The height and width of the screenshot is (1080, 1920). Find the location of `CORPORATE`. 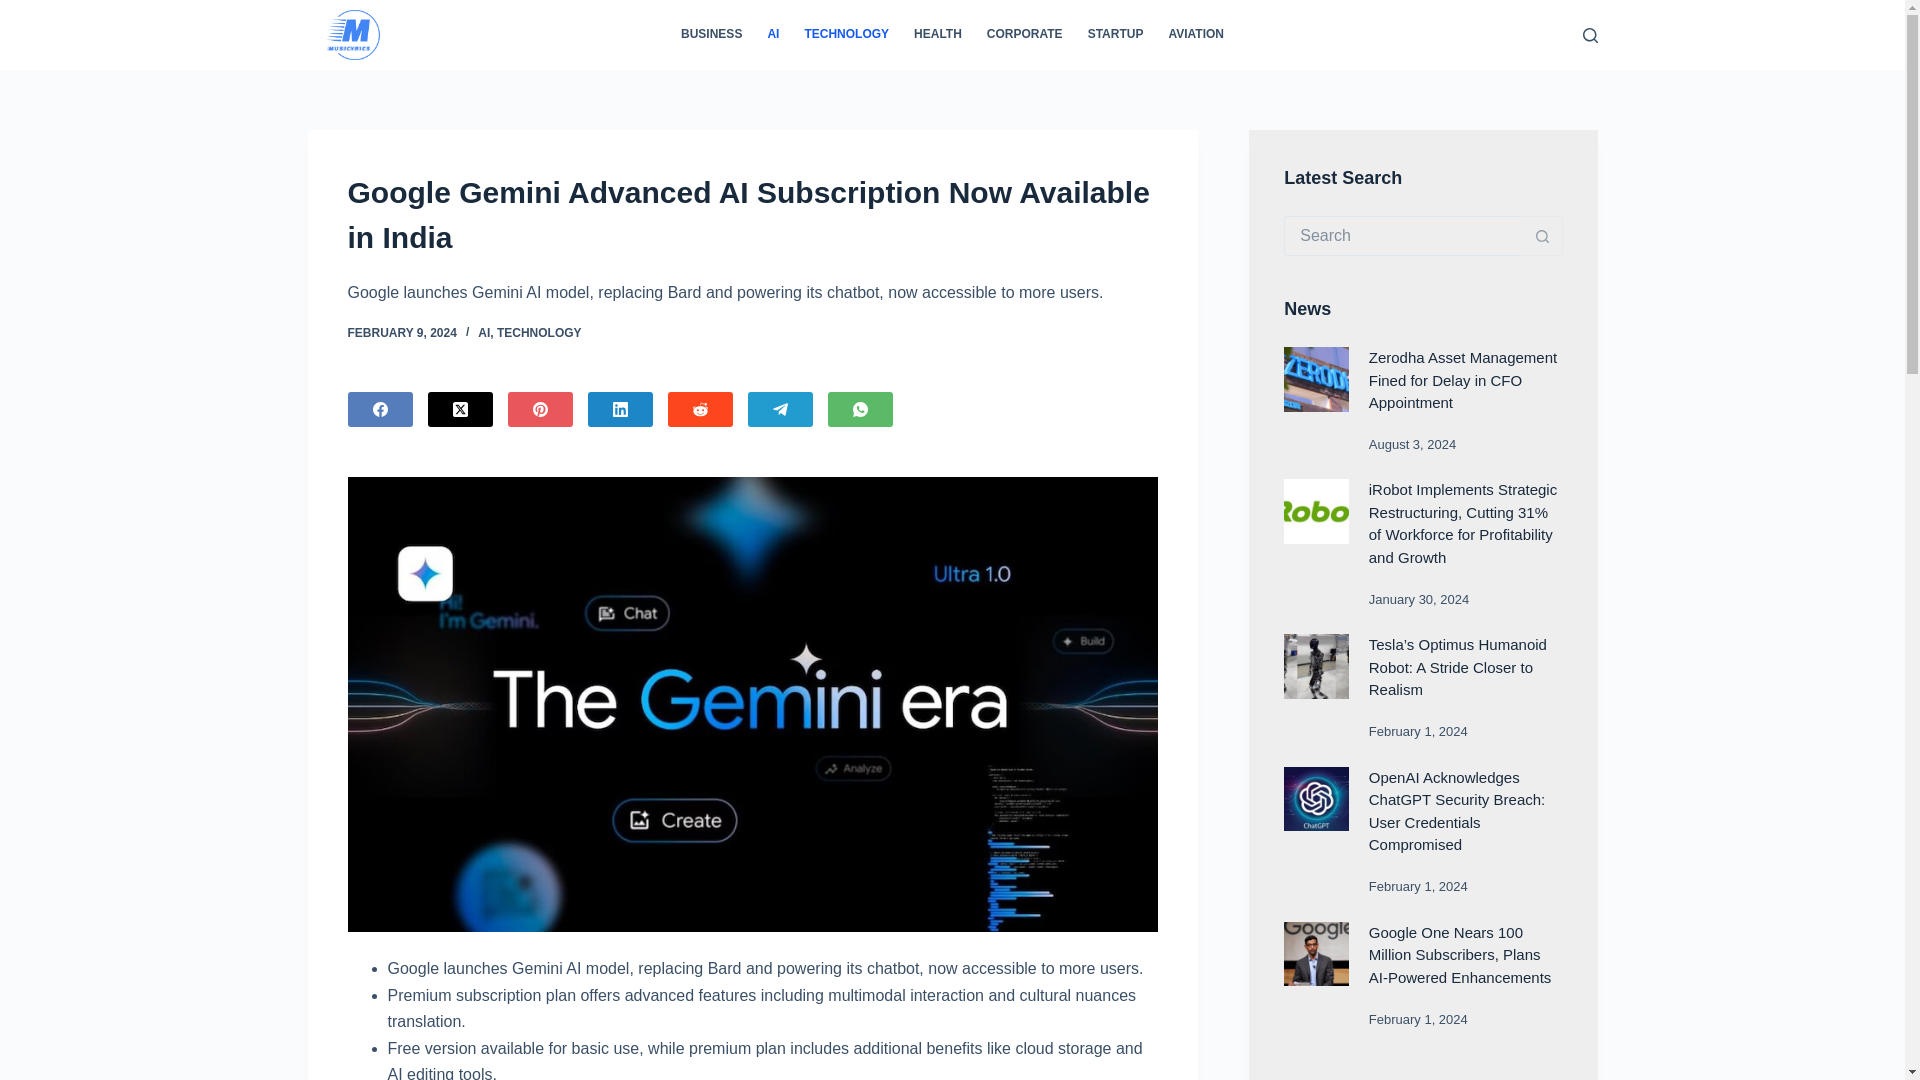

CORPORATE is located at coordinates (1024, 35).